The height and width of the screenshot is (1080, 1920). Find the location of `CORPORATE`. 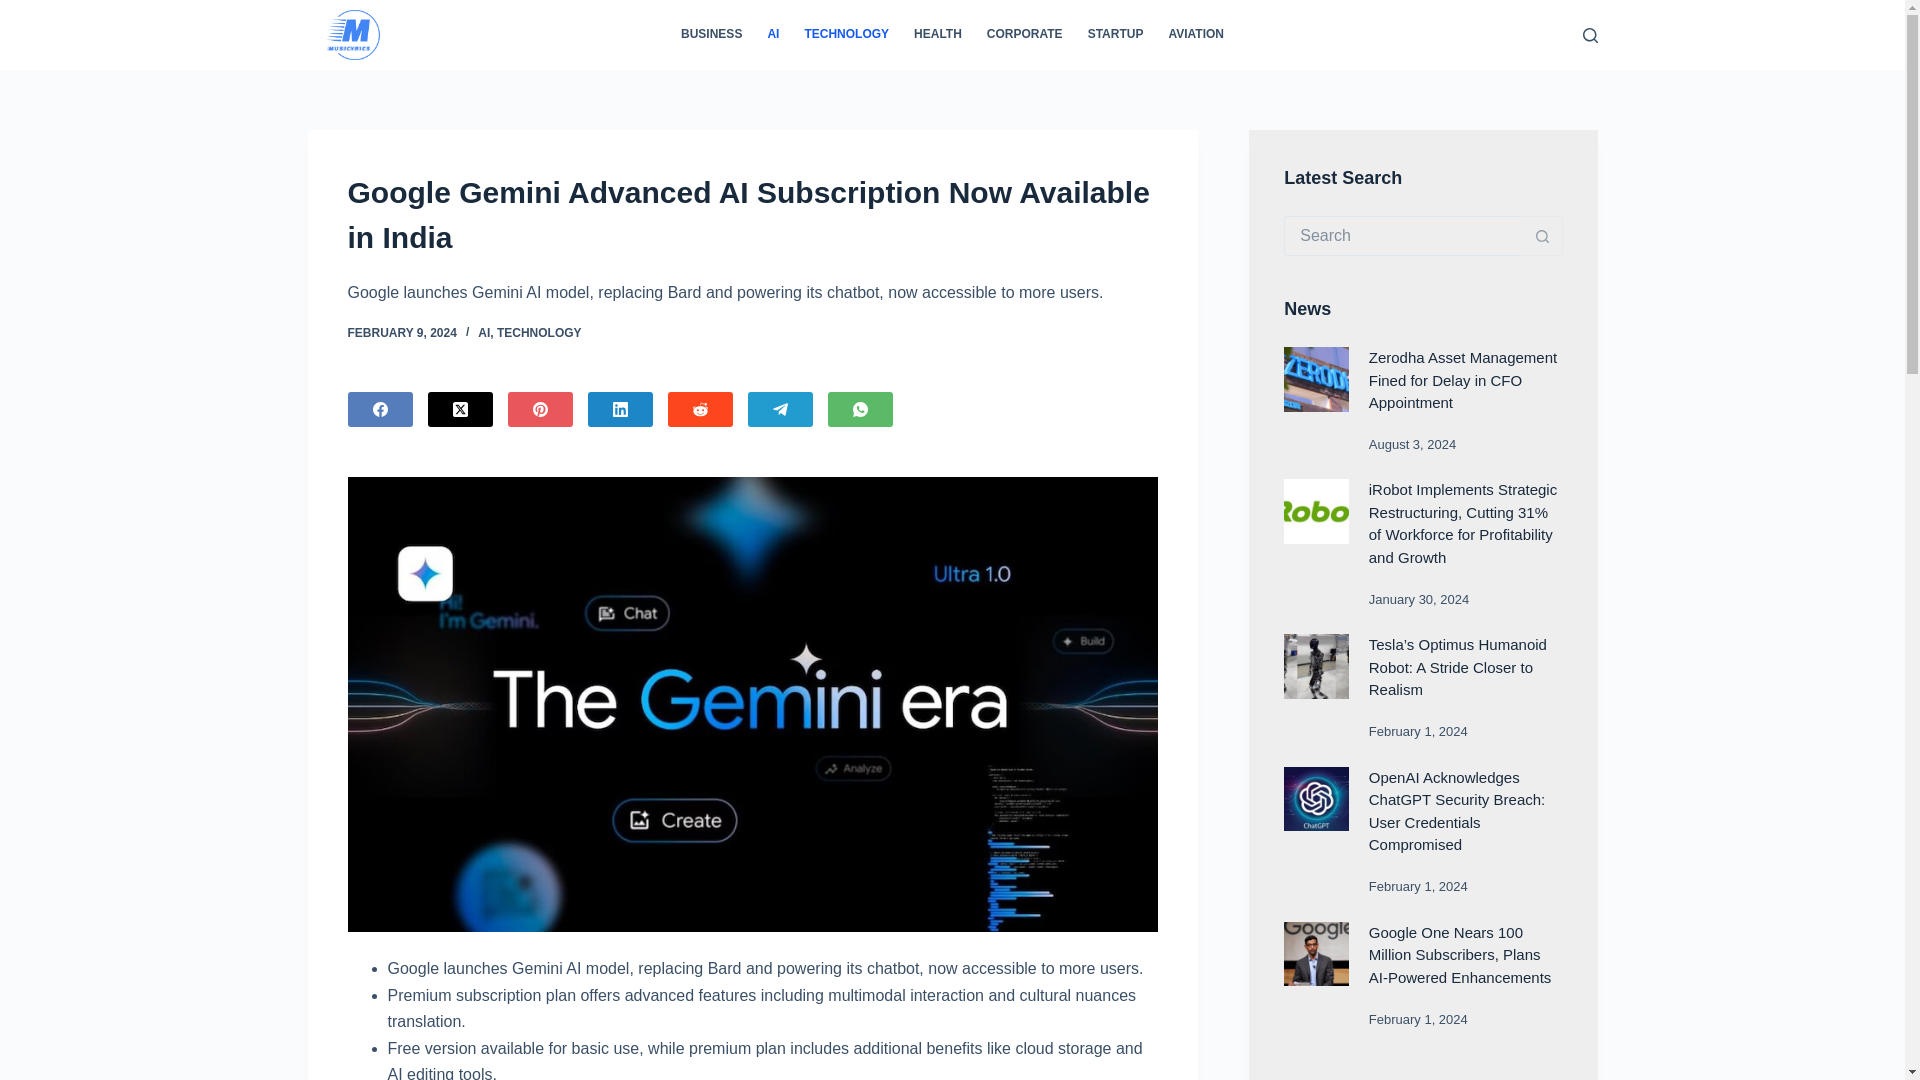

CORPORATE is located at coordinates (1024, 35).